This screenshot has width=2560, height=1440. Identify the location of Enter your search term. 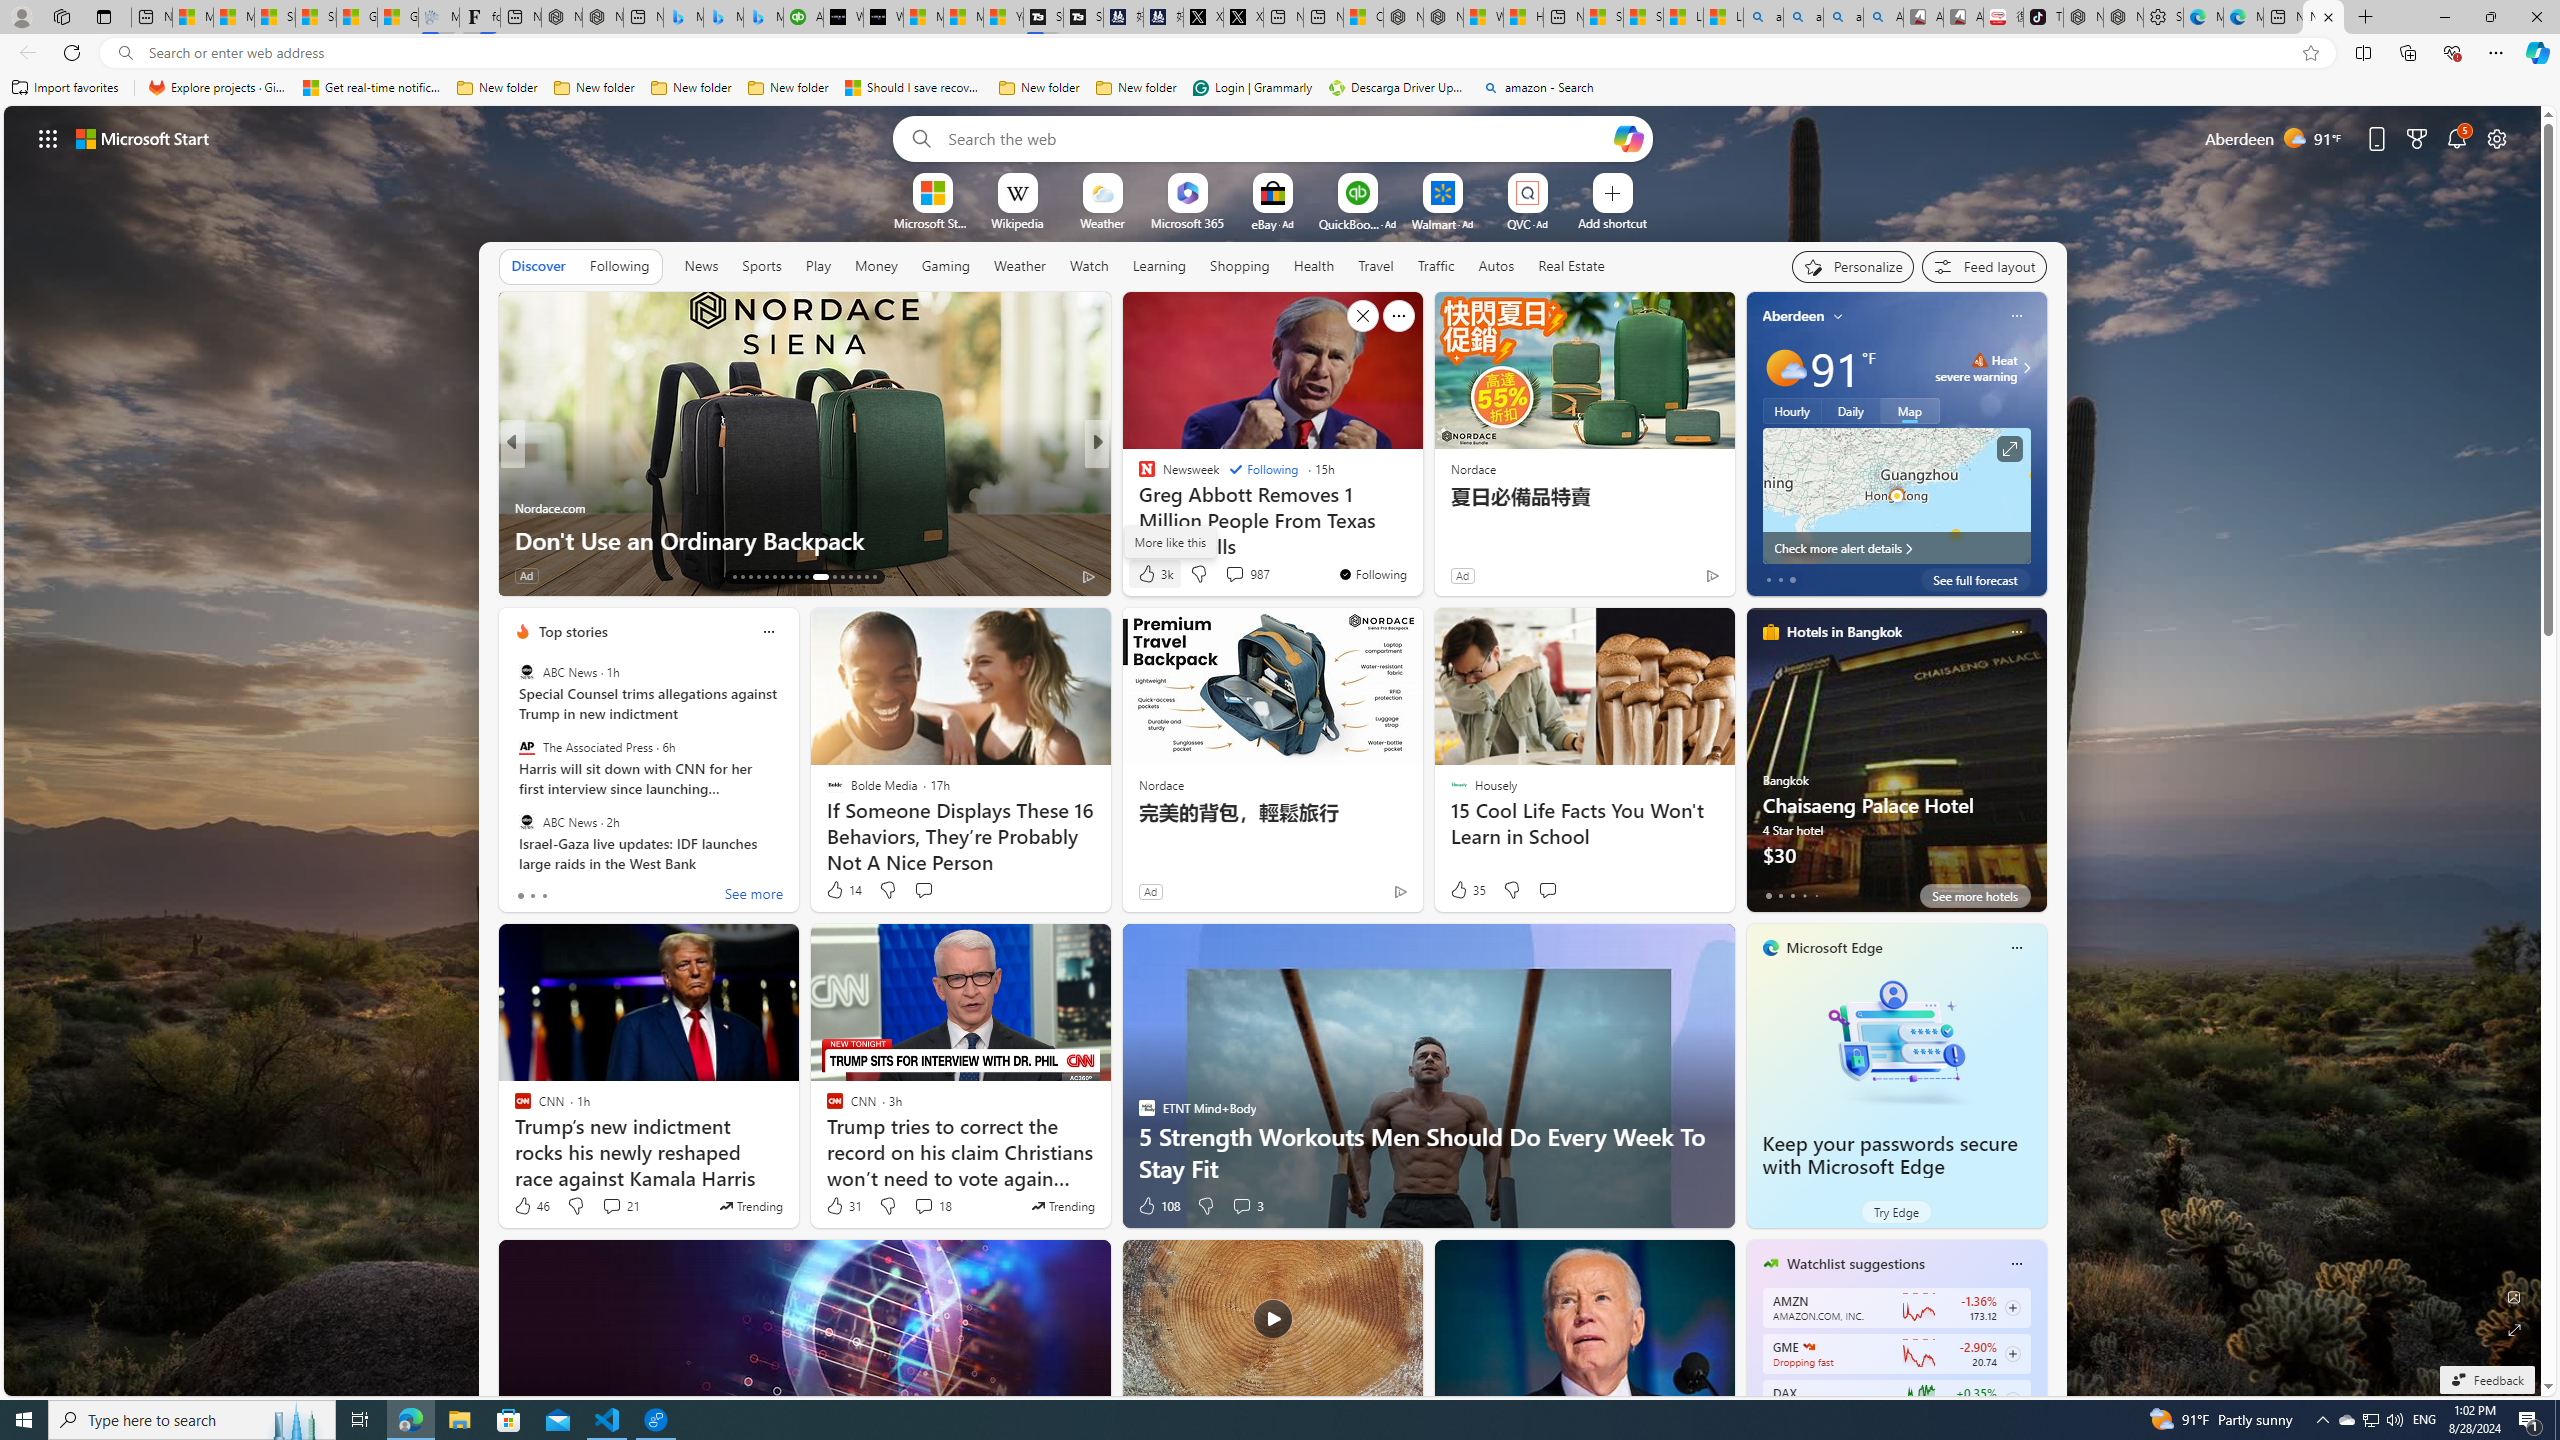
(1277, 138).